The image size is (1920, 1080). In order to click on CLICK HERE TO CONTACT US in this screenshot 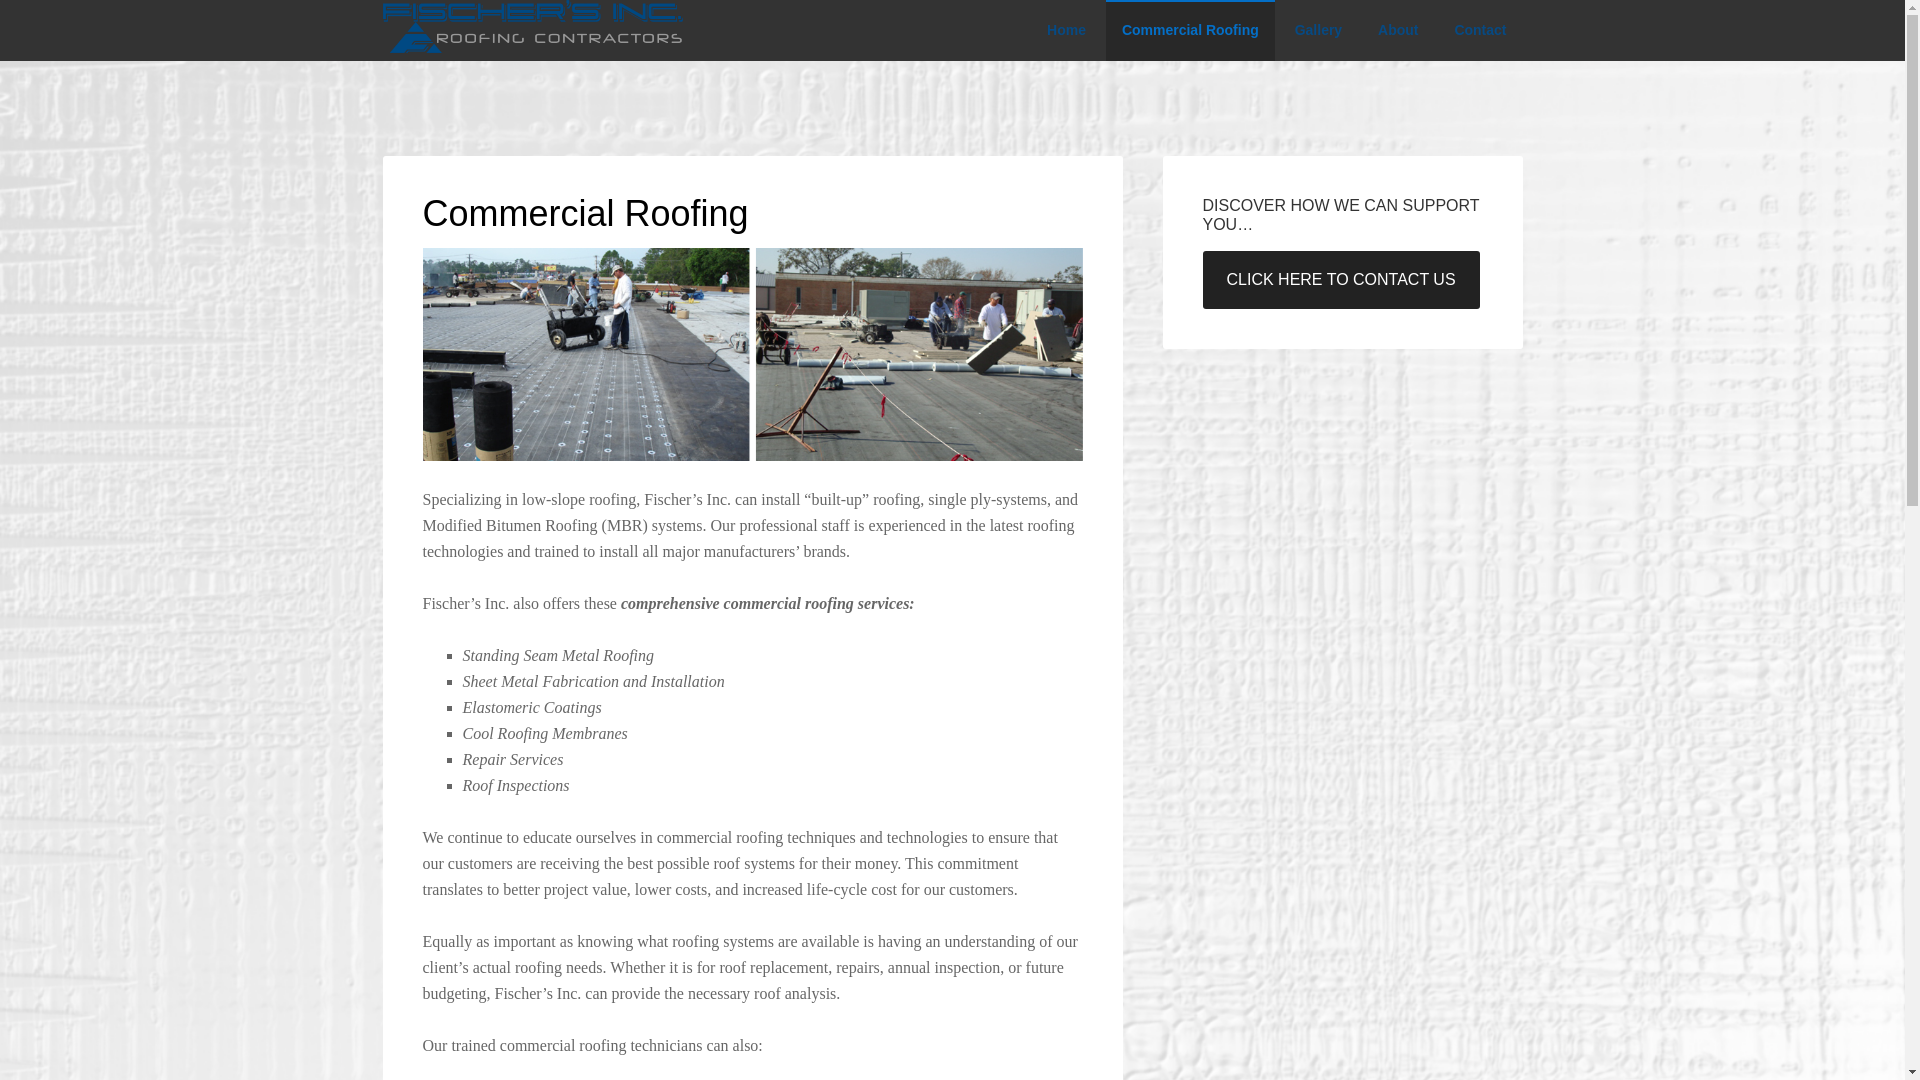, I will do `click(1340, 279)`.